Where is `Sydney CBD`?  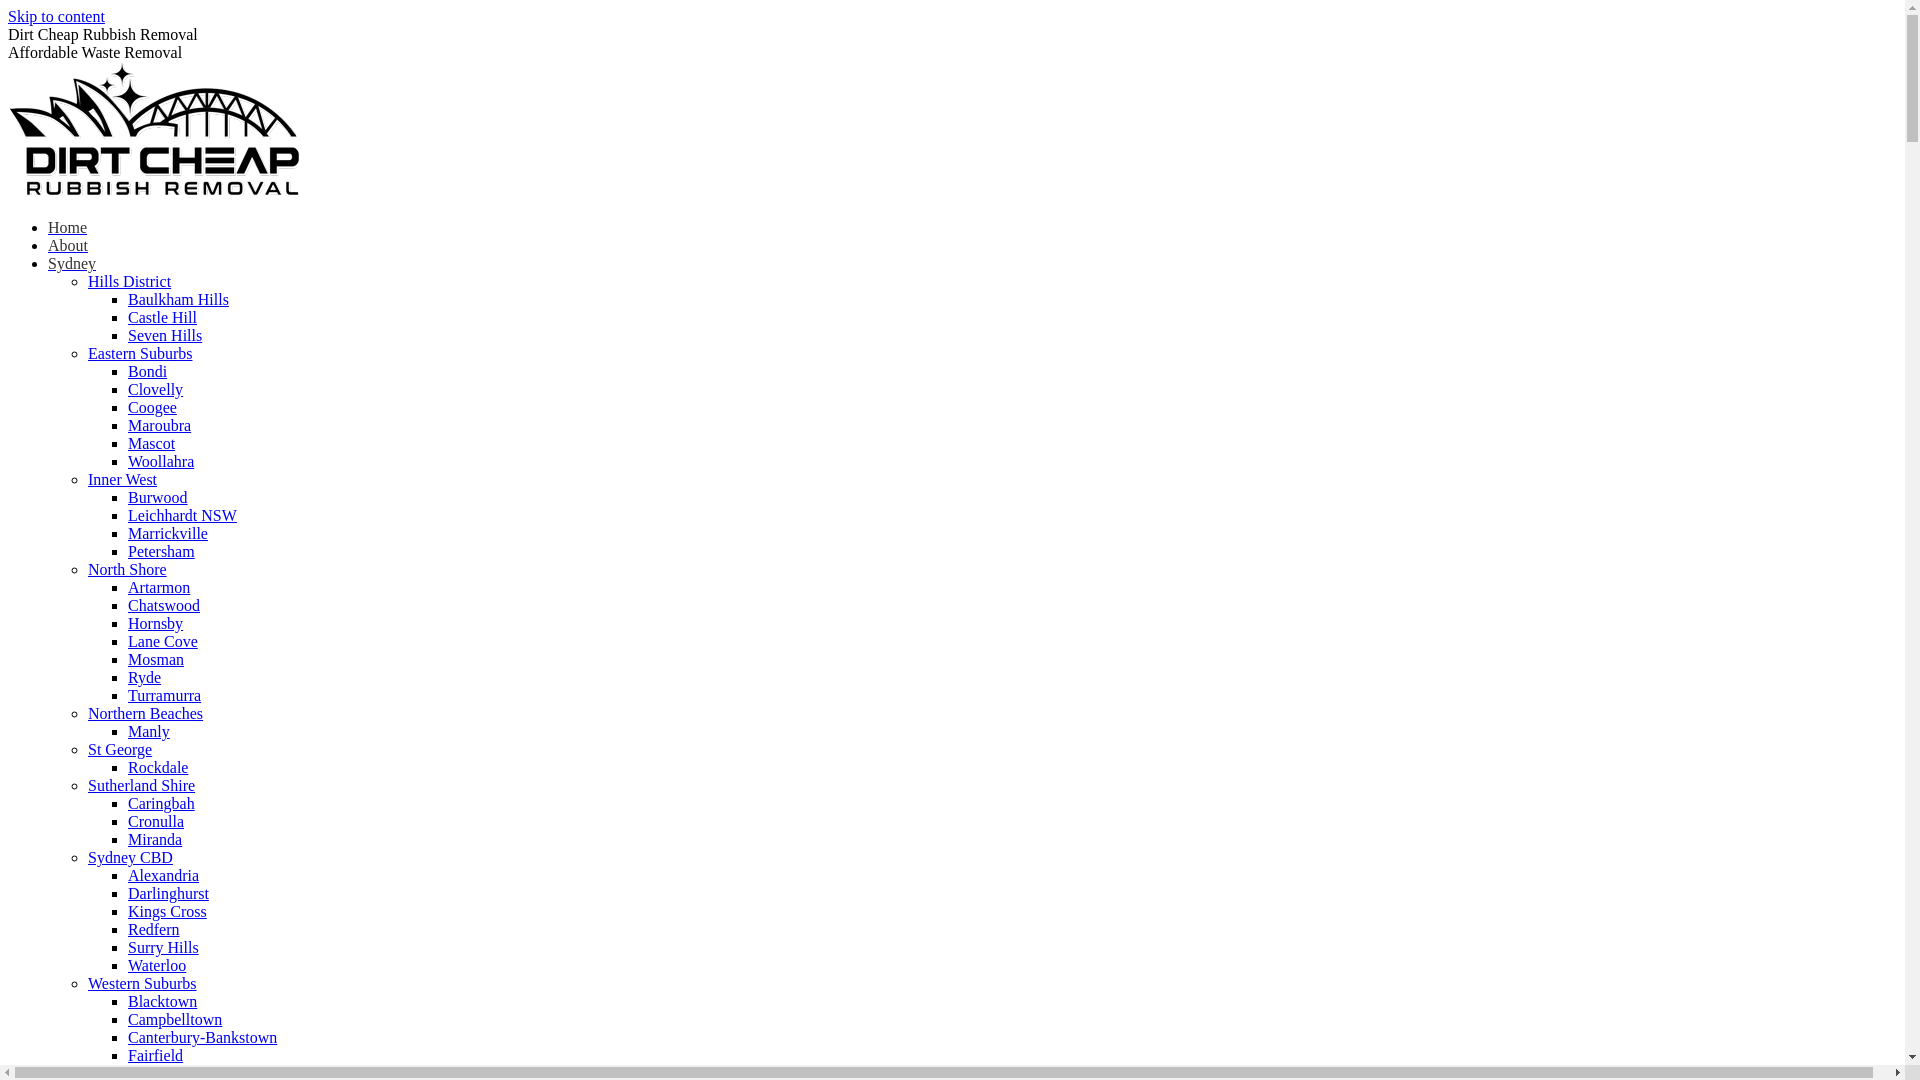
Sydney CBD is located at coordinates (130, 858).